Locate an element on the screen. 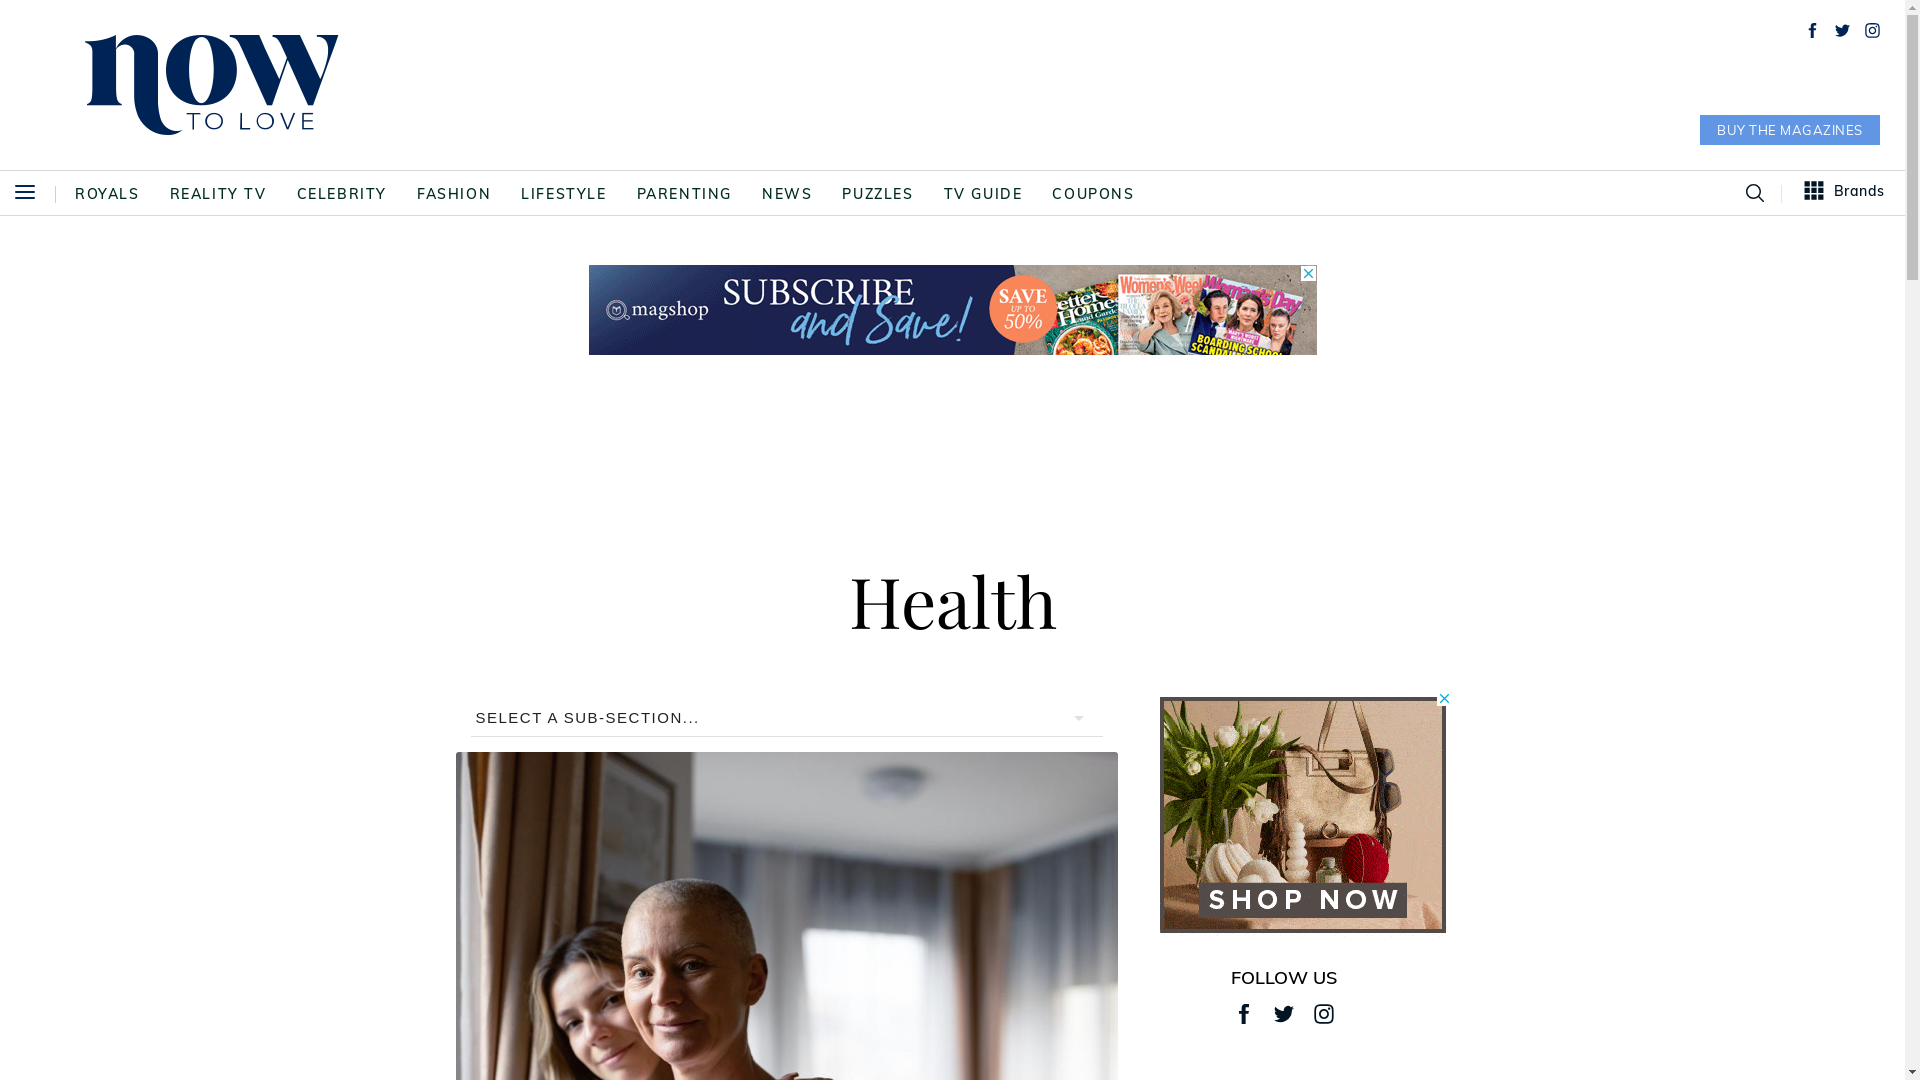  ROYALS is located at coordinates (108, 194).